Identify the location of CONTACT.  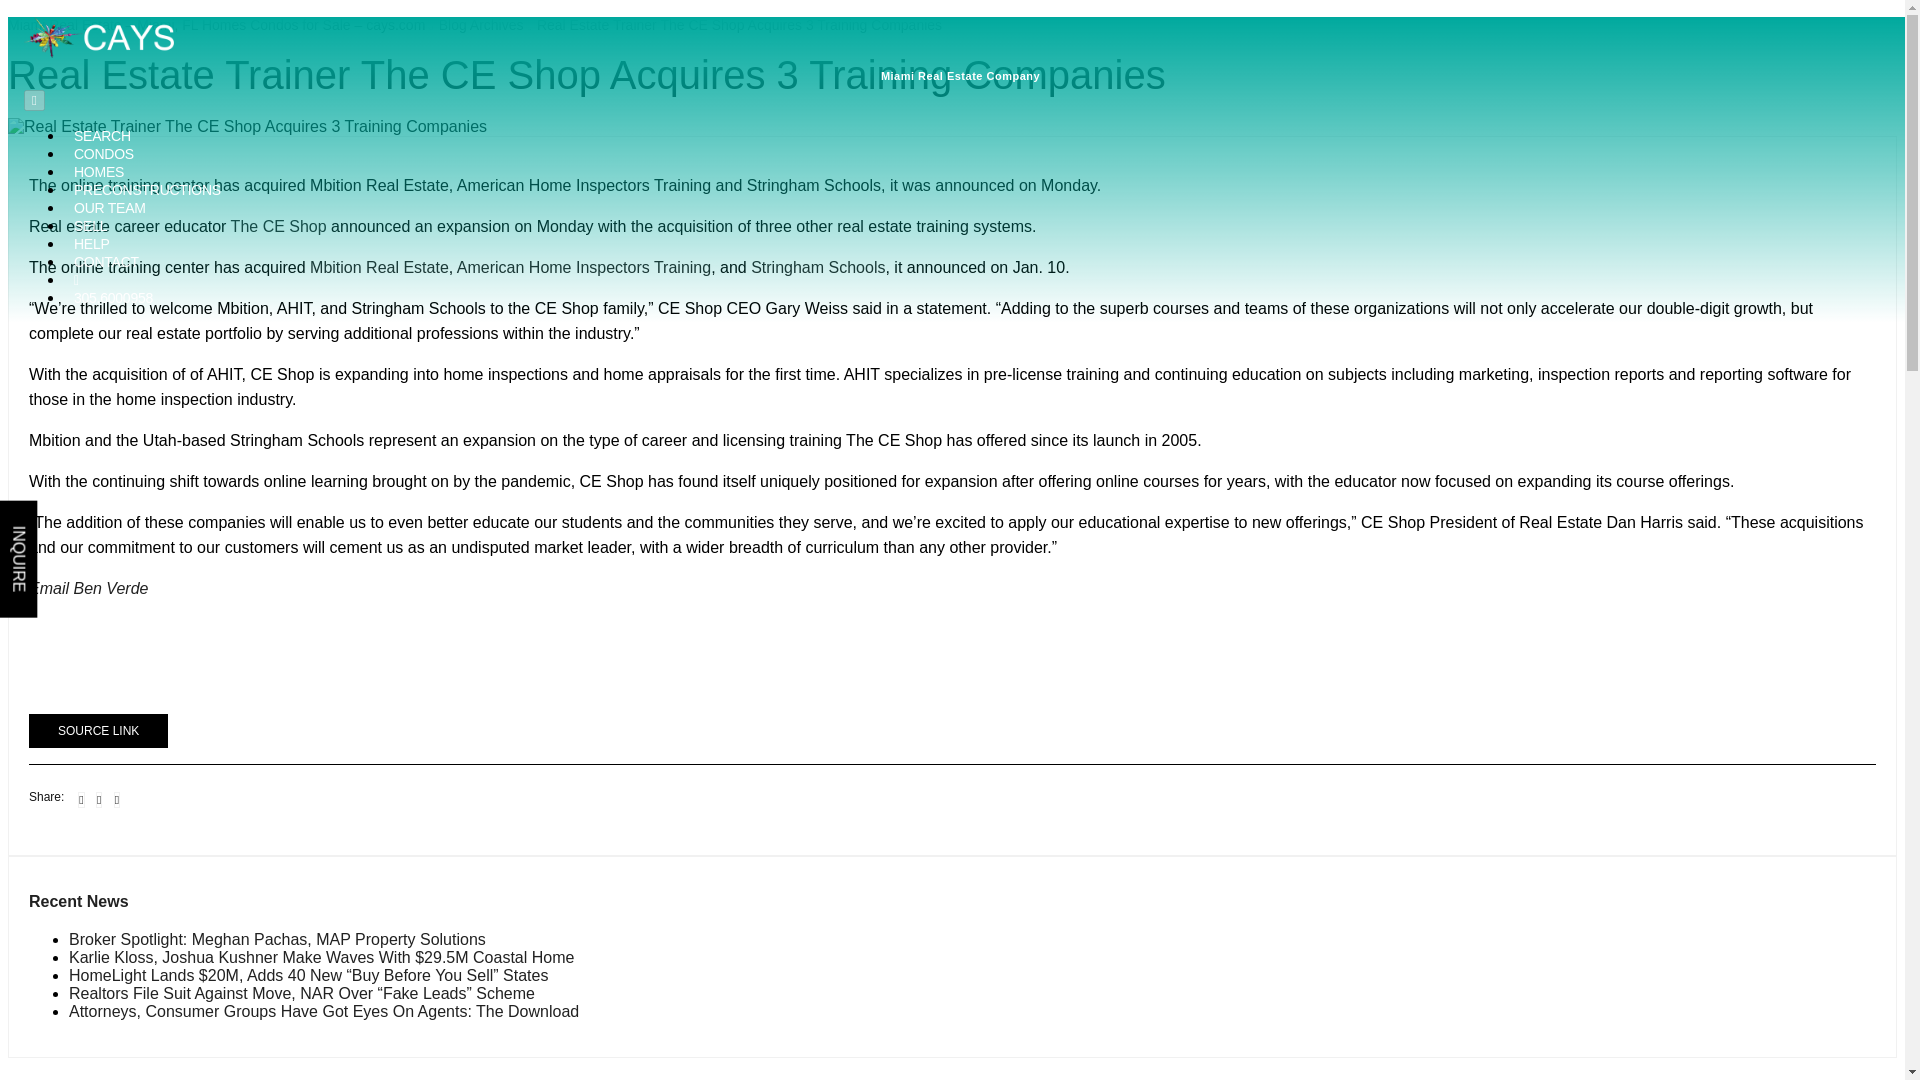
(106, 262).